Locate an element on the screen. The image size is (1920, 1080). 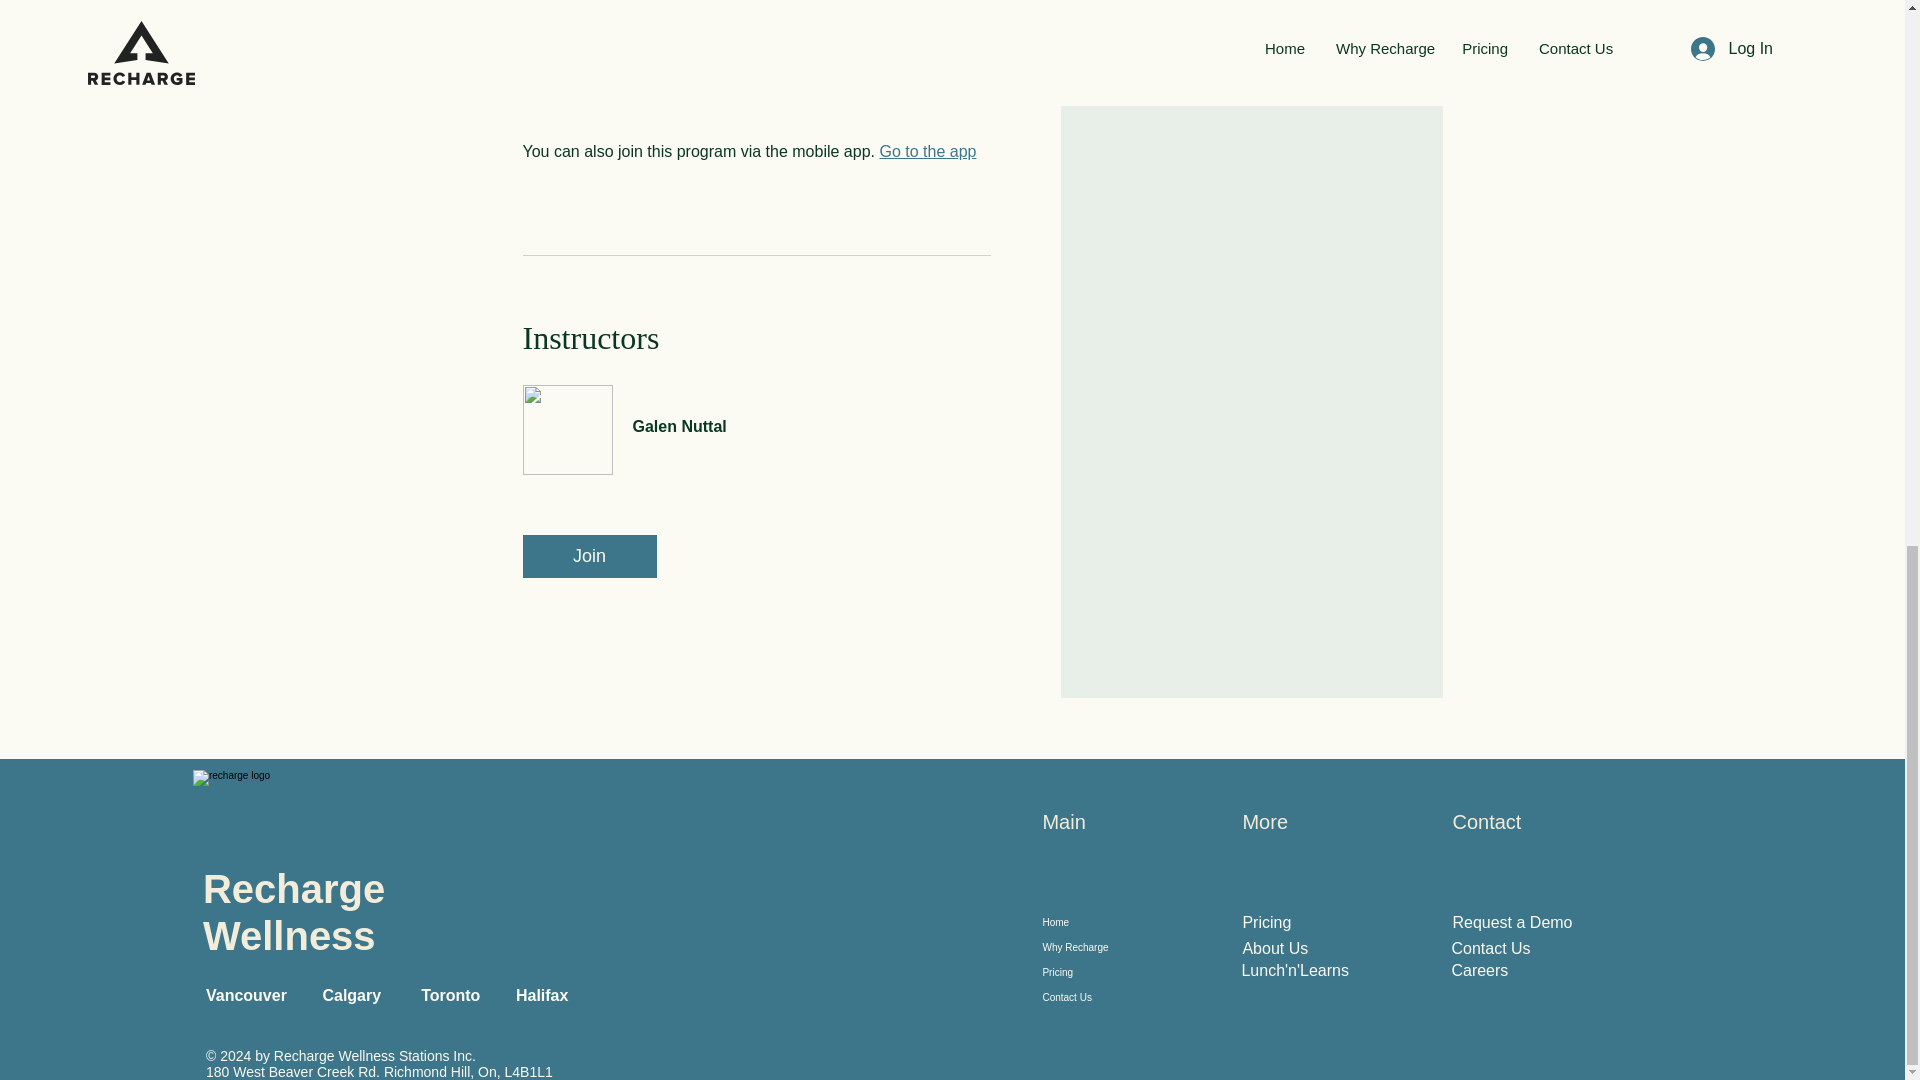
Go to the app is located at coordinates (927, 150).